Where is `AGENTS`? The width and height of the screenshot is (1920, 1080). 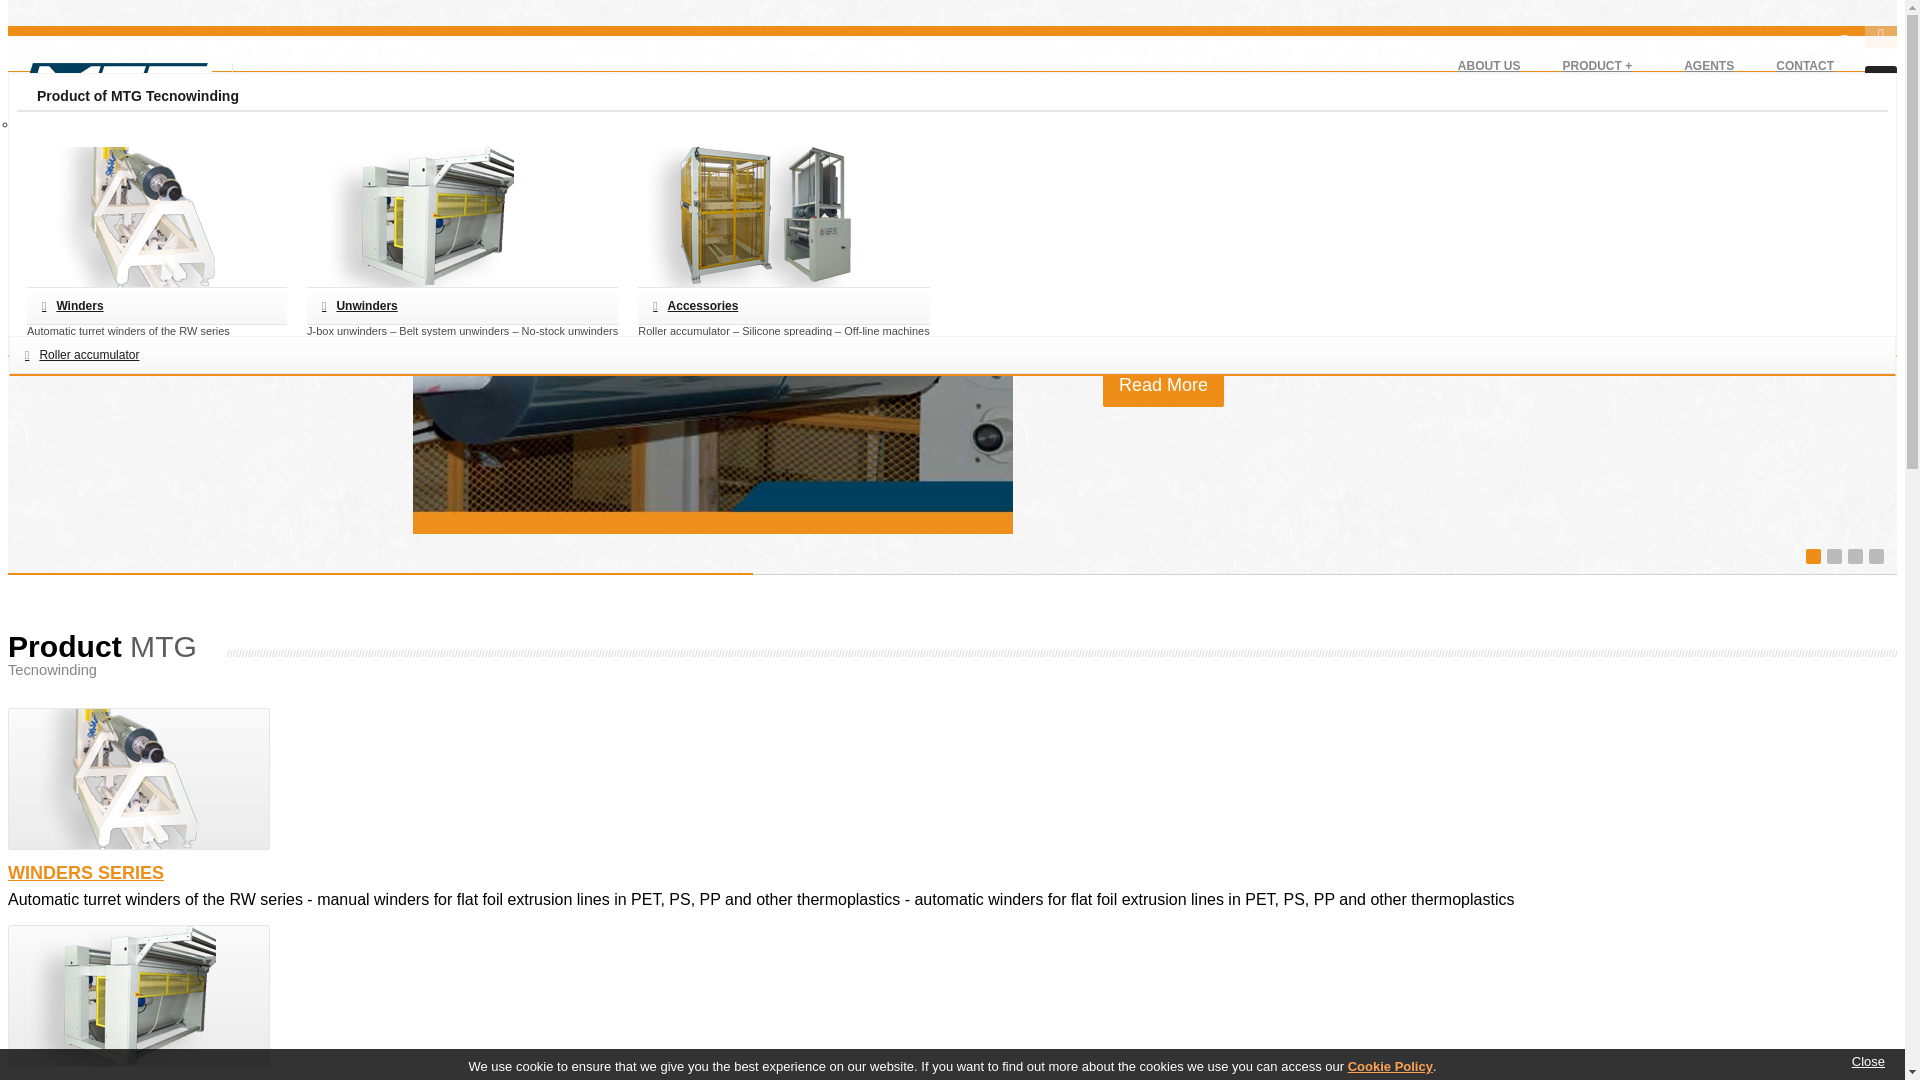 AGENTS is located at coordinates (1708, 64).